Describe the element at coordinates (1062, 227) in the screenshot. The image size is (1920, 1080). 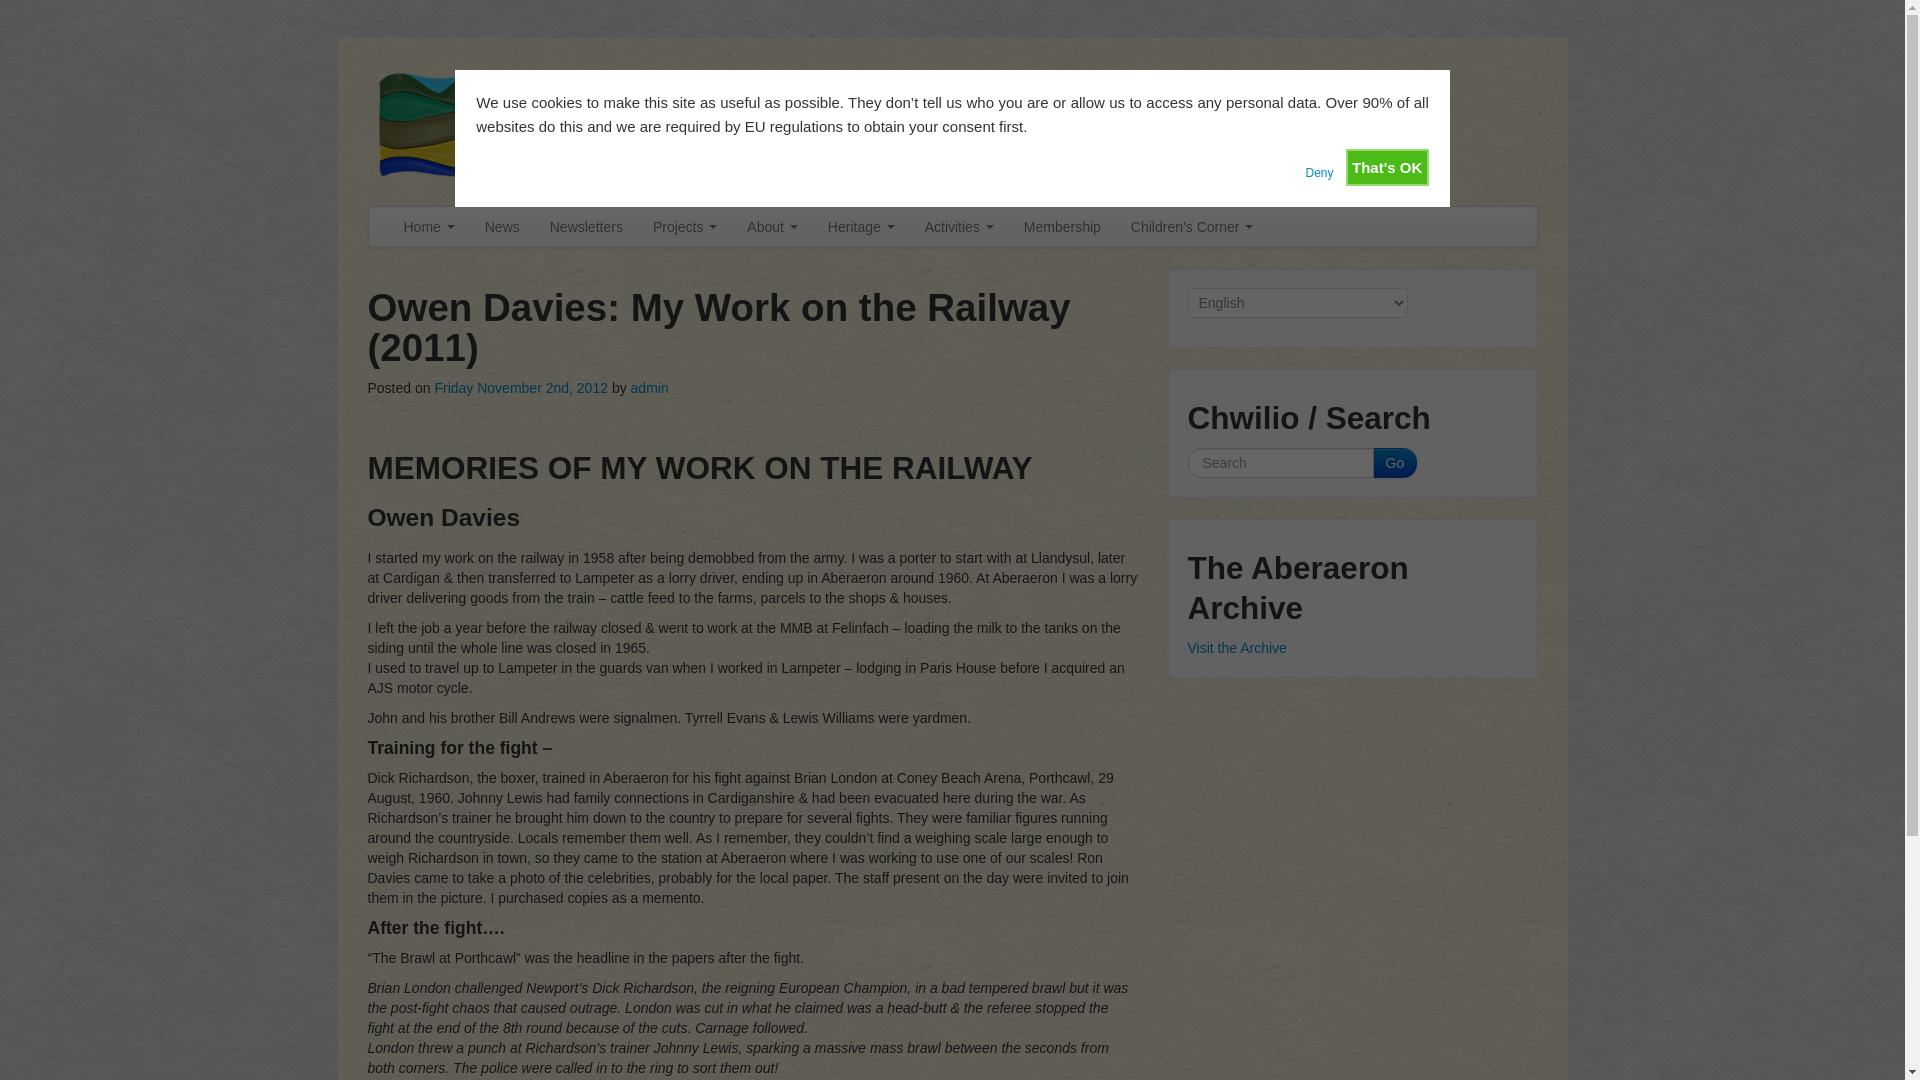
I see `Membership` at that location.